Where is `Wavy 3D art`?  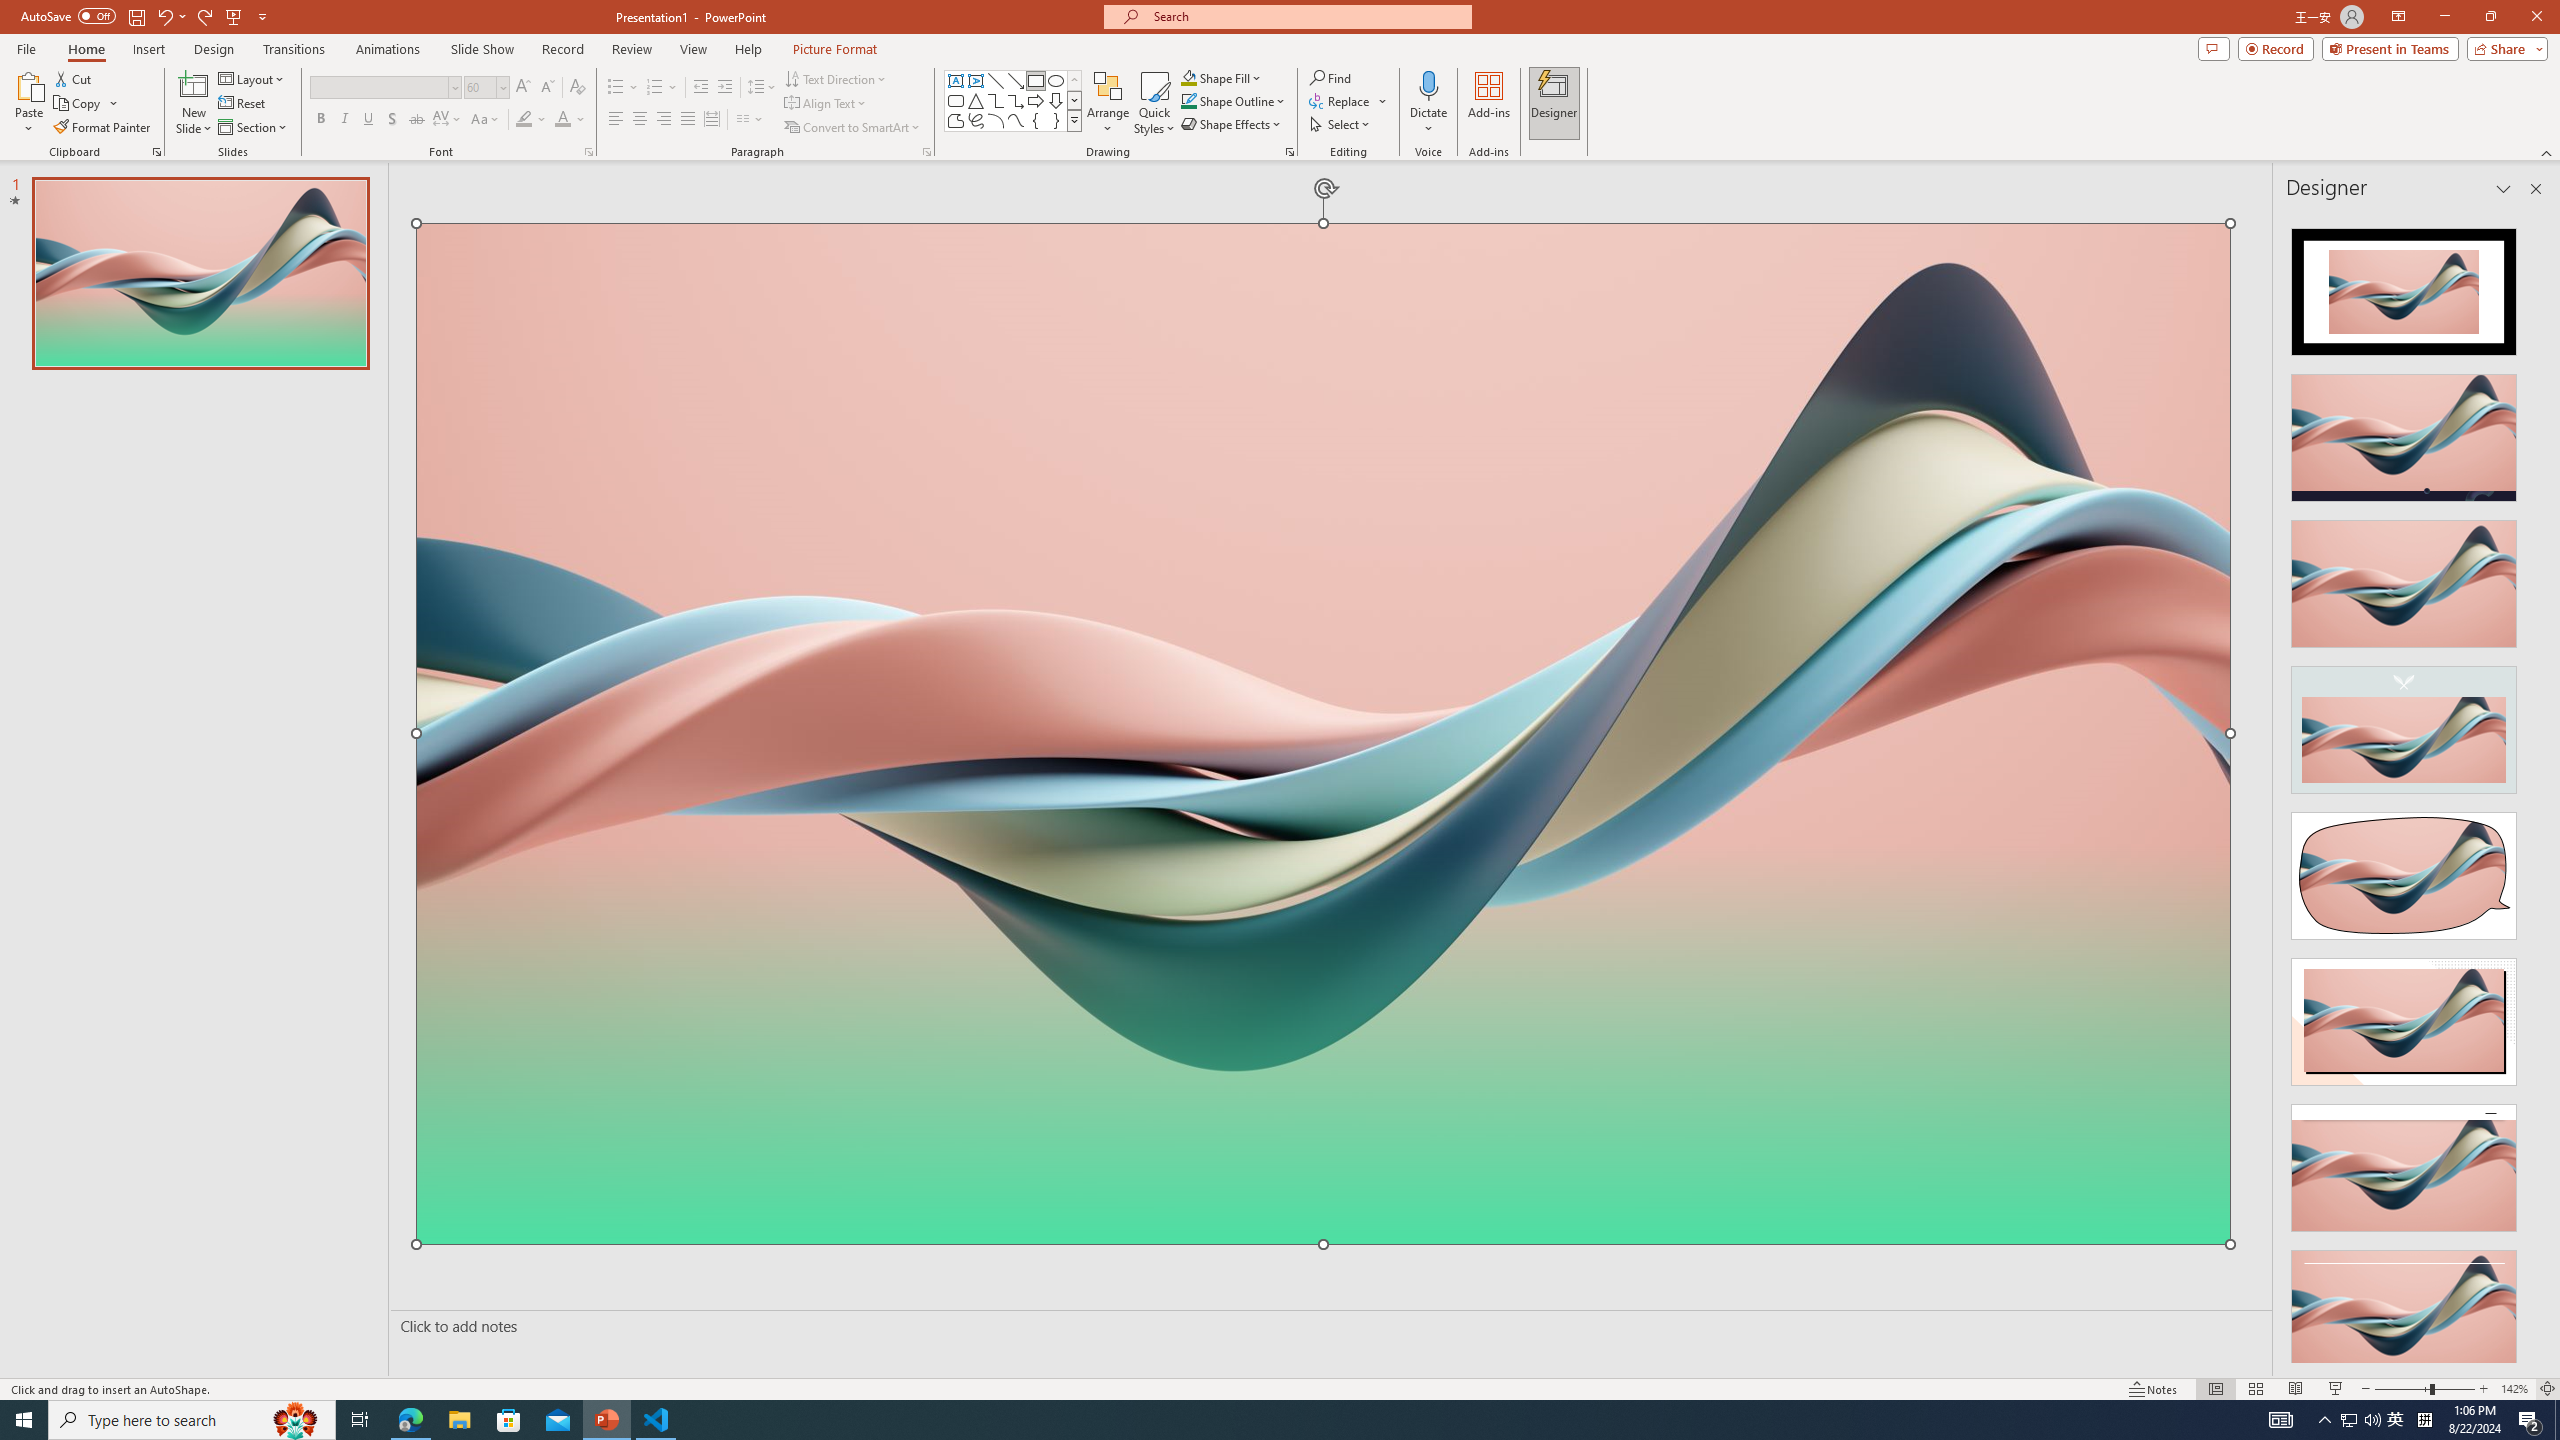
Wavy 3D art is located at coordinates (1323, 734).